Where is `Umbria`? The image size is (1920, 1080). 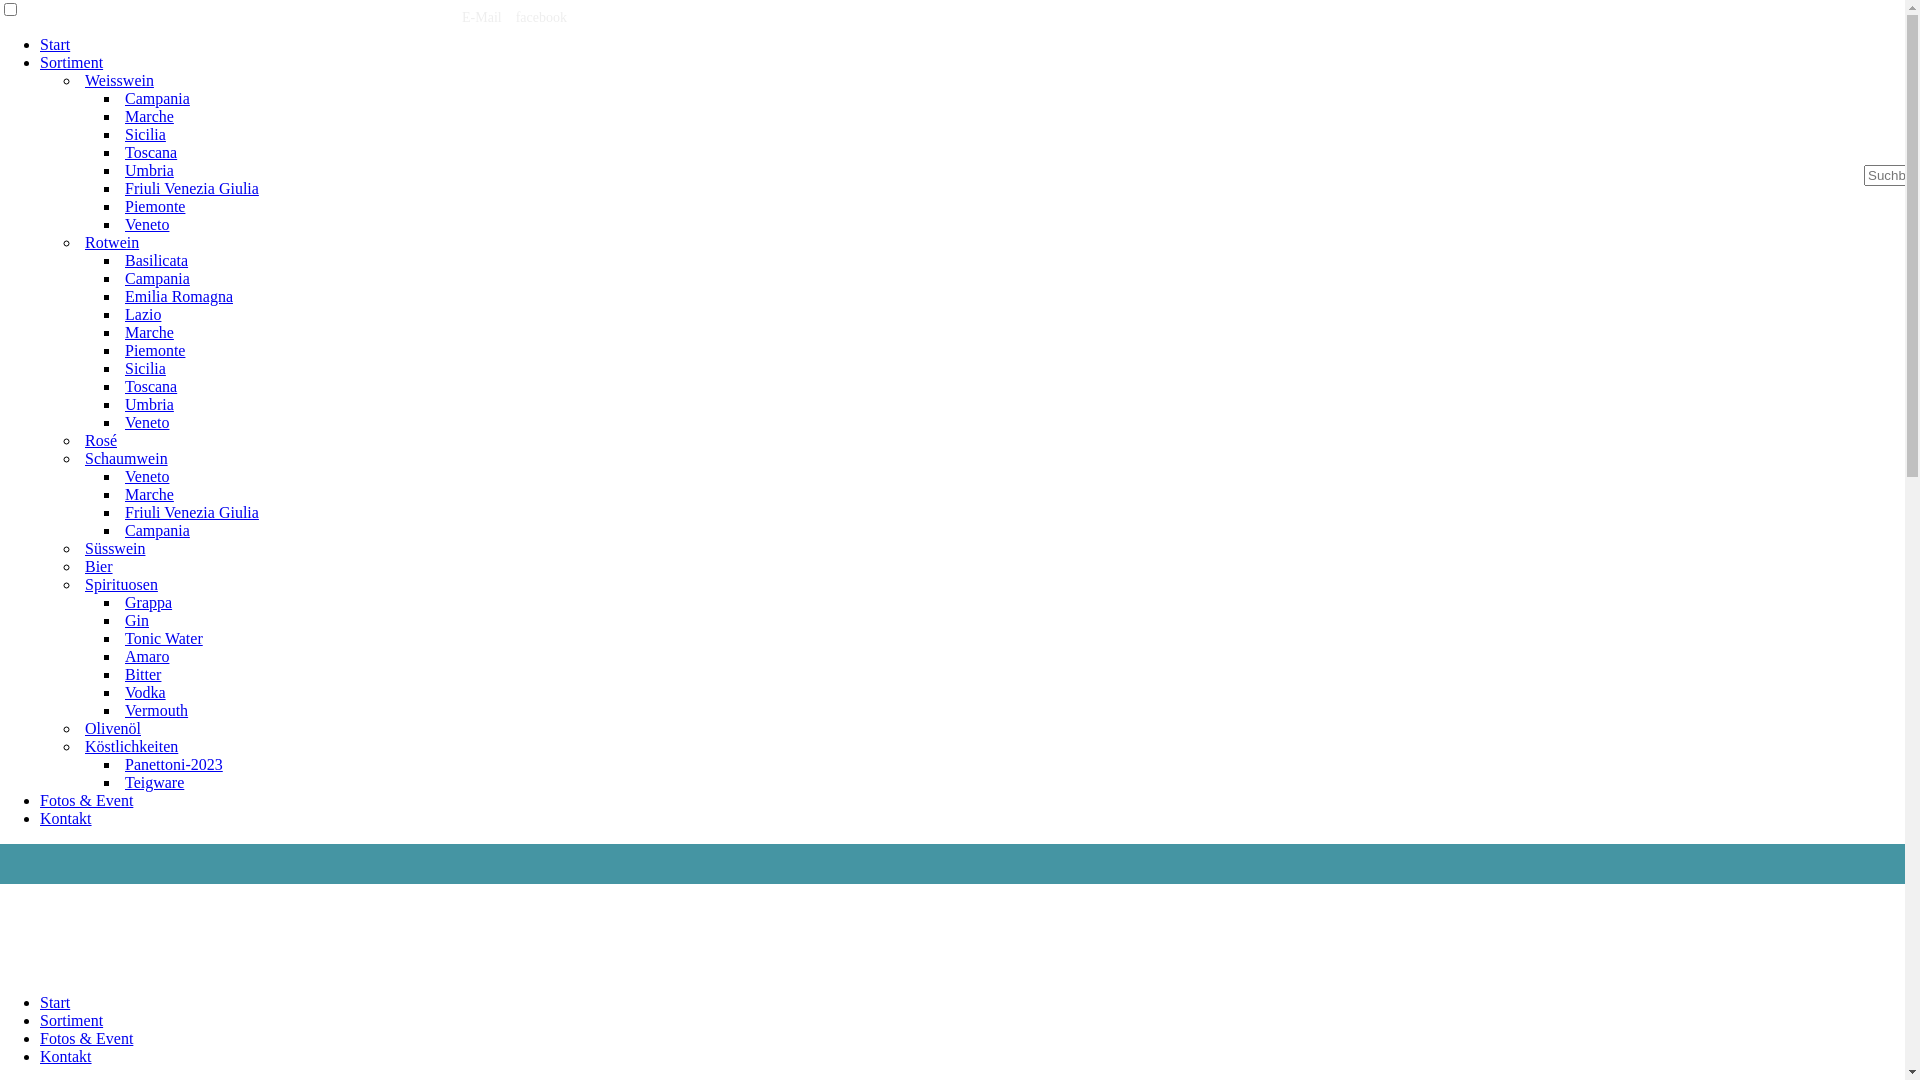
Umbria is located at coordinates (150, 170).